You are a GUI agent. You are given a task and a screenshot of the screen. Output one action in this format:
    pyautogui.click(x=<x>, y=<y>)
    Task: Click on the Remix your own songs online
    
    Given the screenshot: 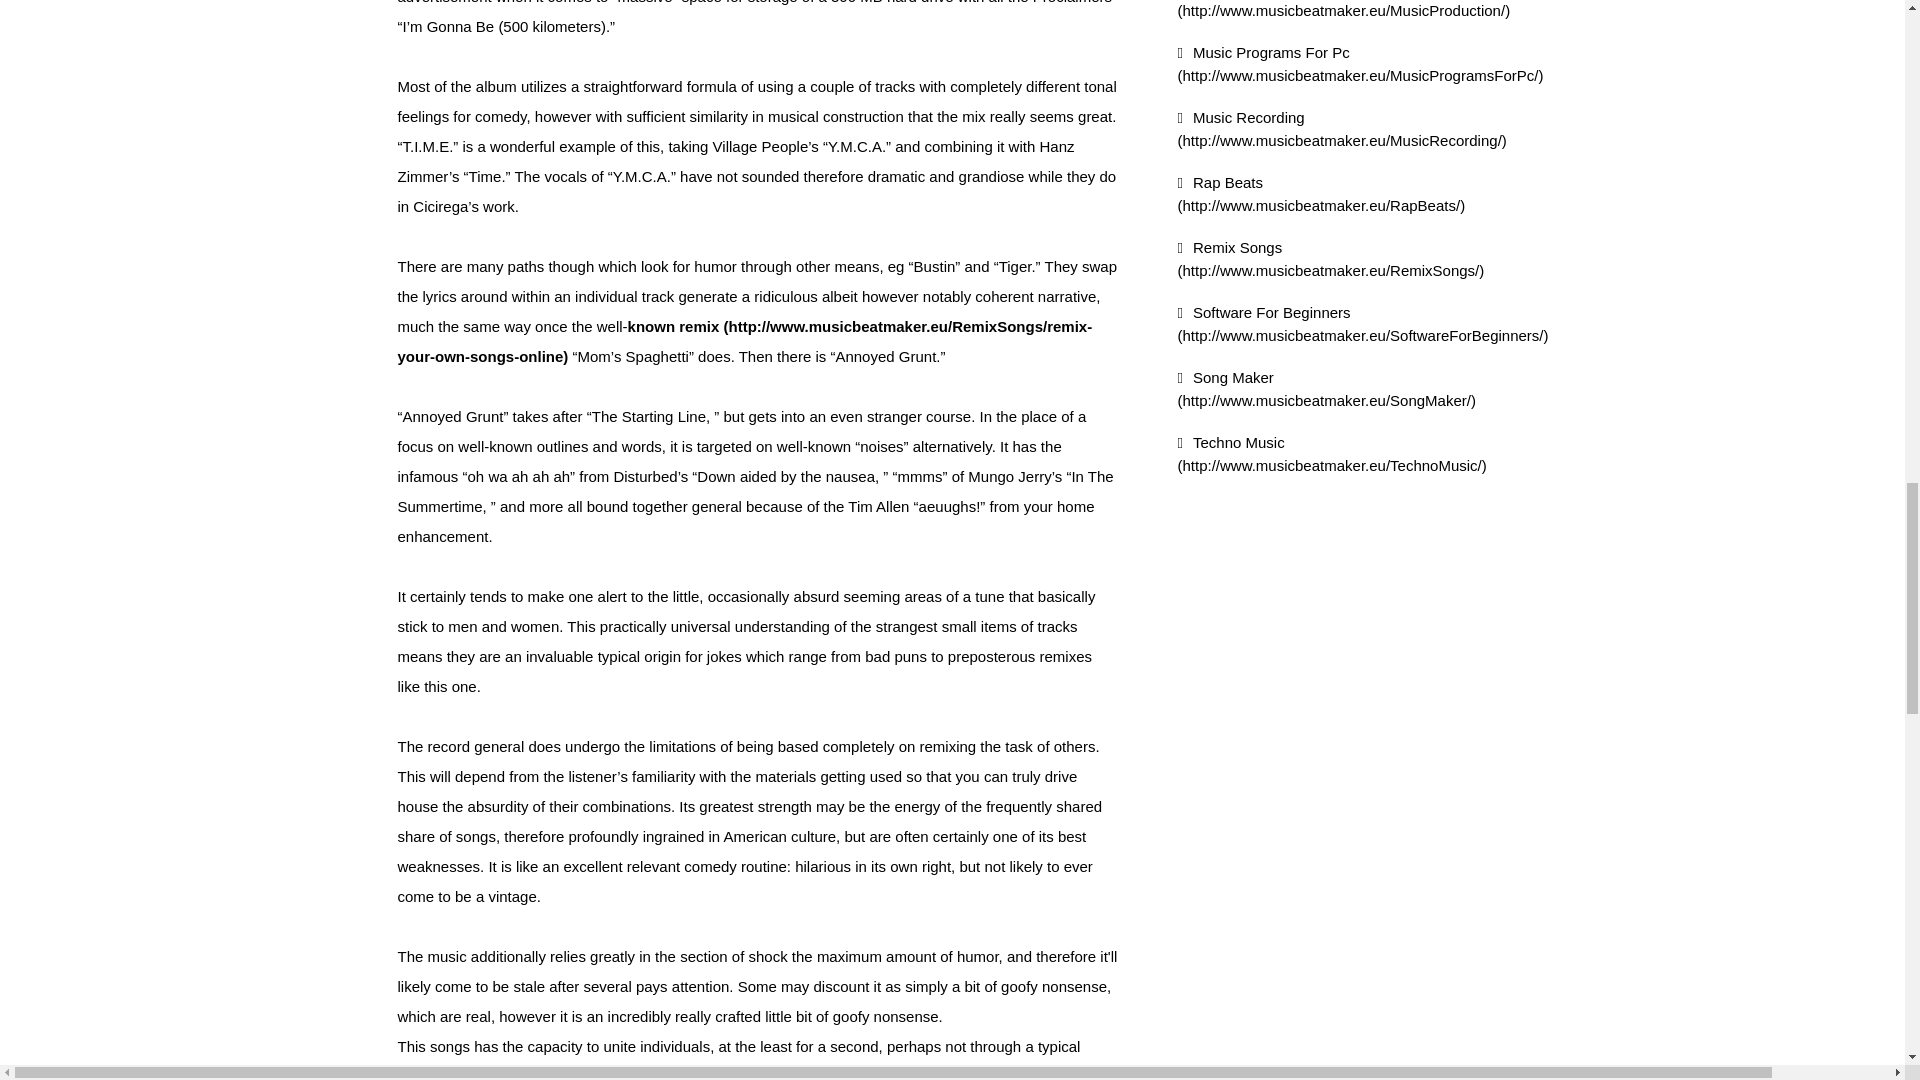 What is the action you would take?
    pyautogui.click(x=744, y=341)
    